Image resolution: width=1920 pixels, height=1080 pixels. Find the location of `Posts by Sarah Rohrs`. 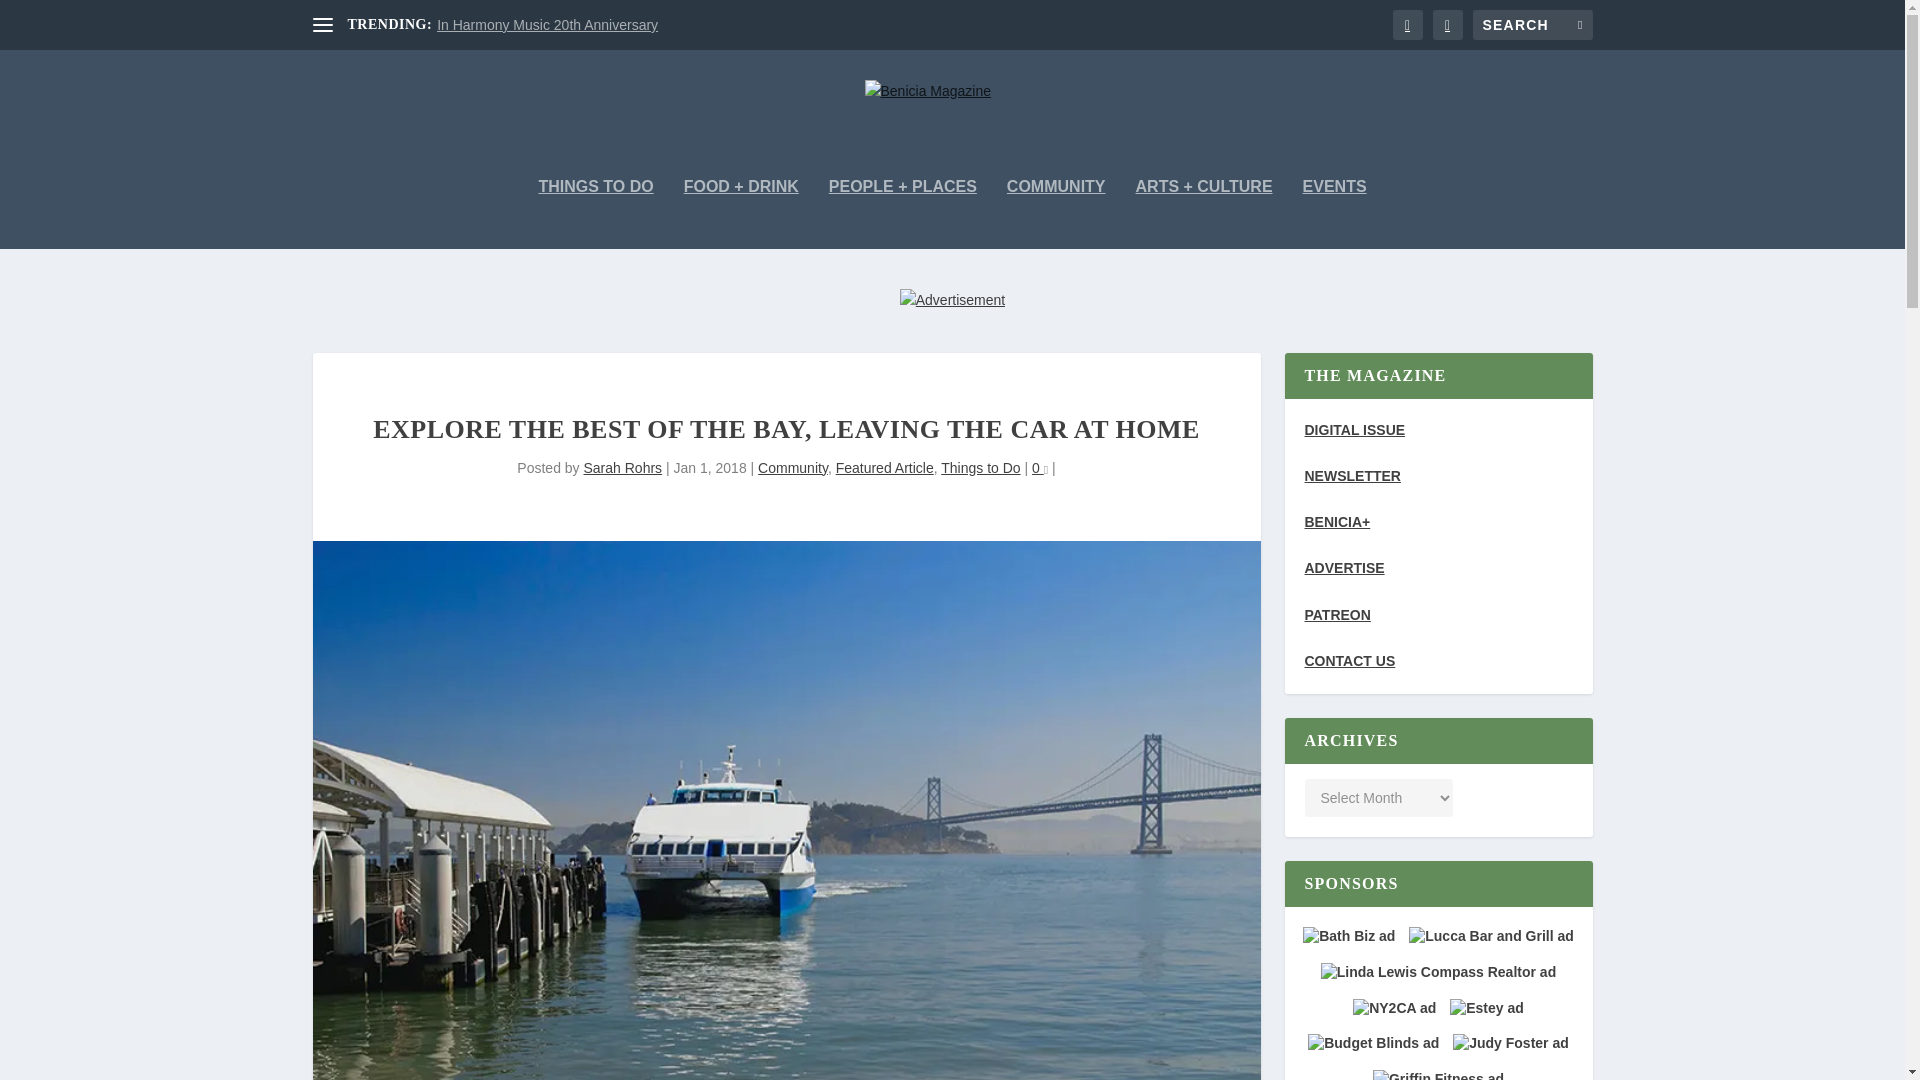

Posts by Sarah Rohrs is located at coordinates (622, 468).